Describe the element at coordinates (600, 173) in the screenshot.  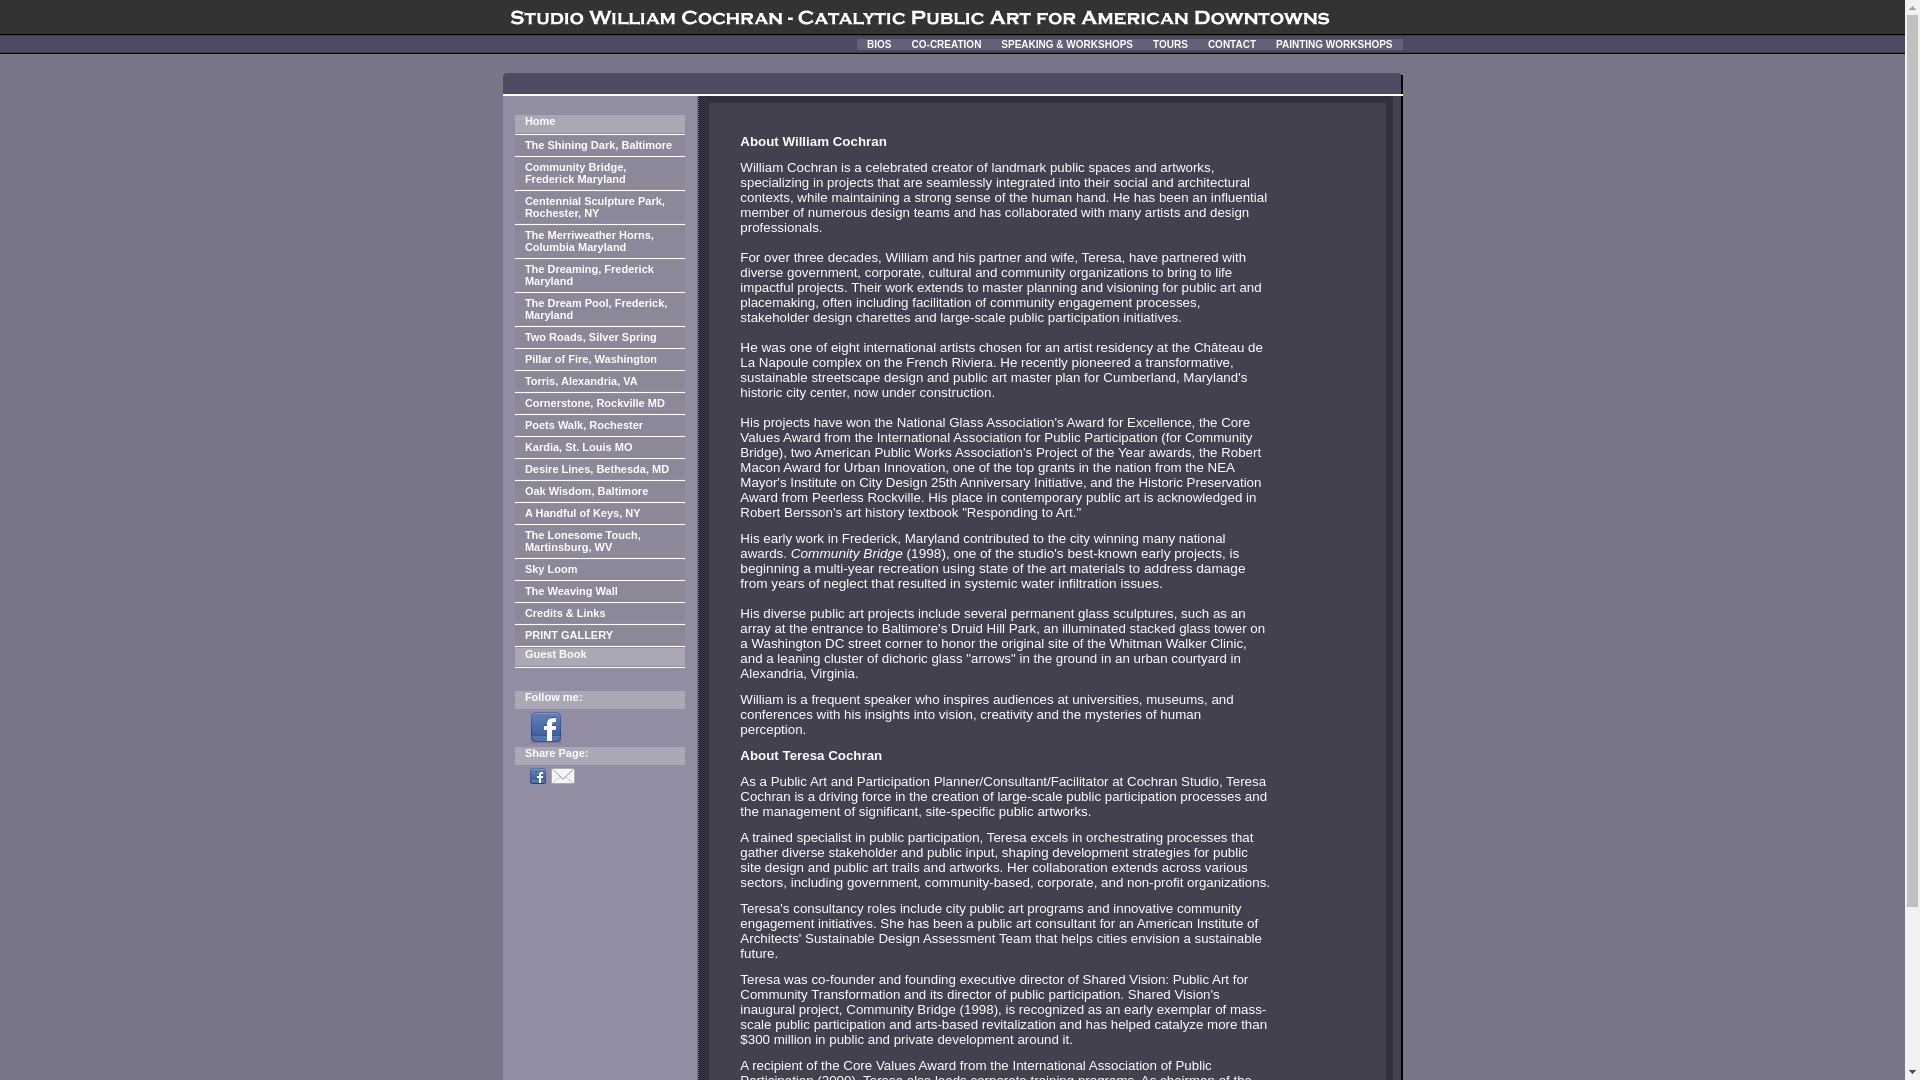
I see `Community Bridge, Frederick Maryland` at that location.